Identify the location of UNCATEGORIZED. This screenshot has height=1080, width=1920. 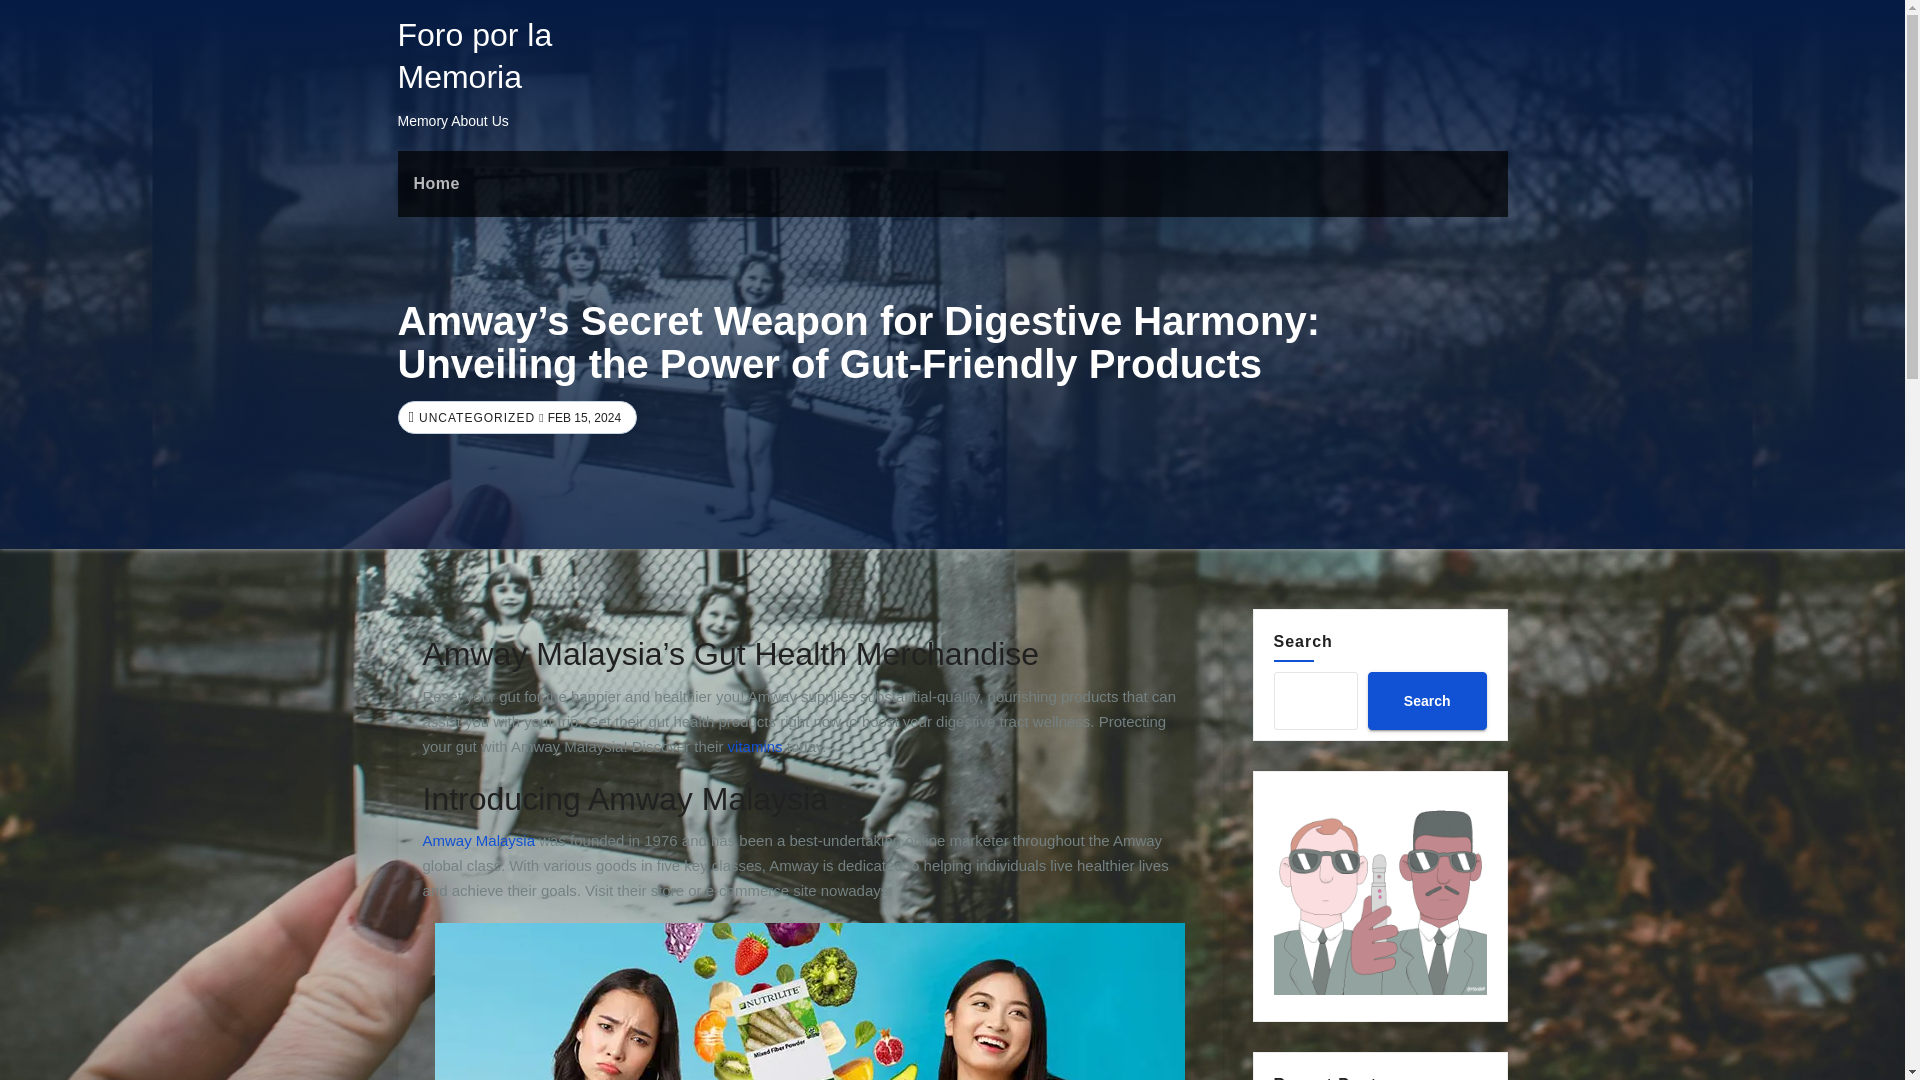
(474, 418).